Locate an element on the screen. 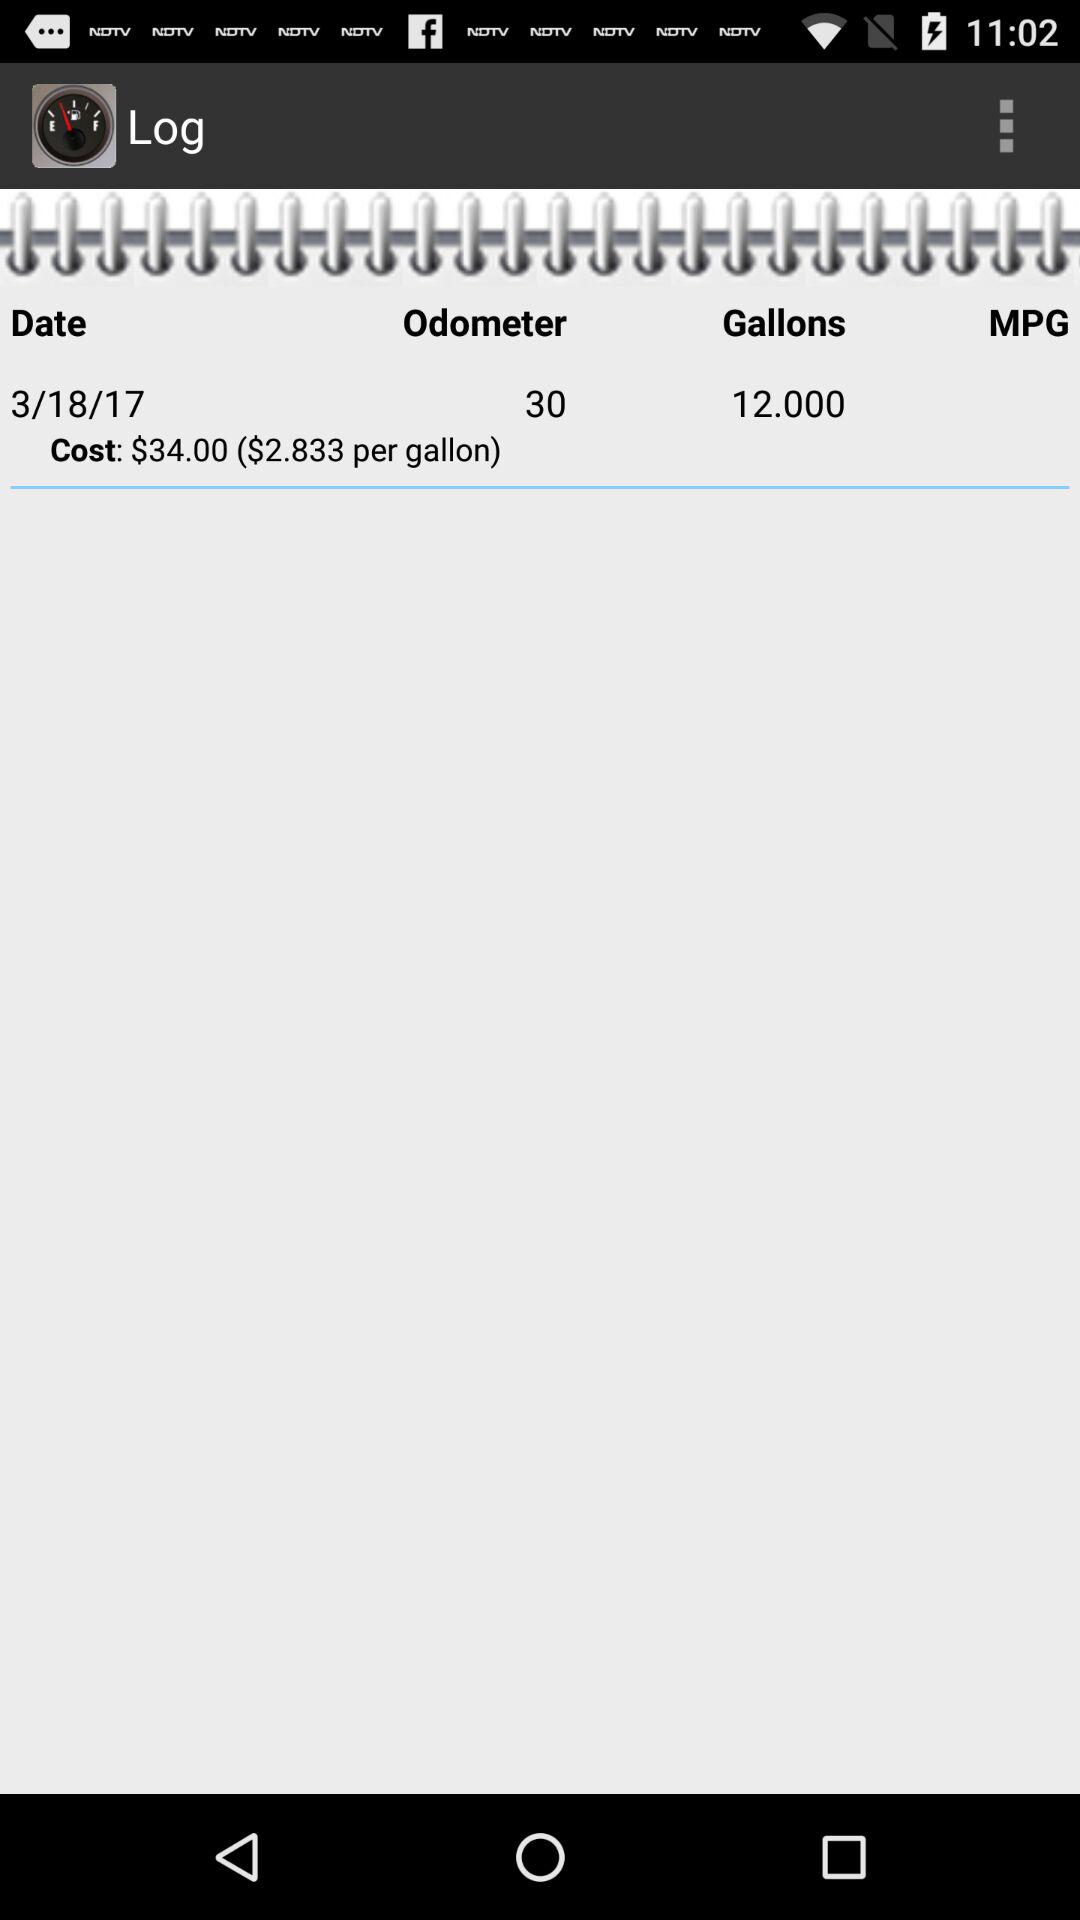 The image size is (1080, 1920). turn off app below 3/18/17 is located at coordinates (540, 448).